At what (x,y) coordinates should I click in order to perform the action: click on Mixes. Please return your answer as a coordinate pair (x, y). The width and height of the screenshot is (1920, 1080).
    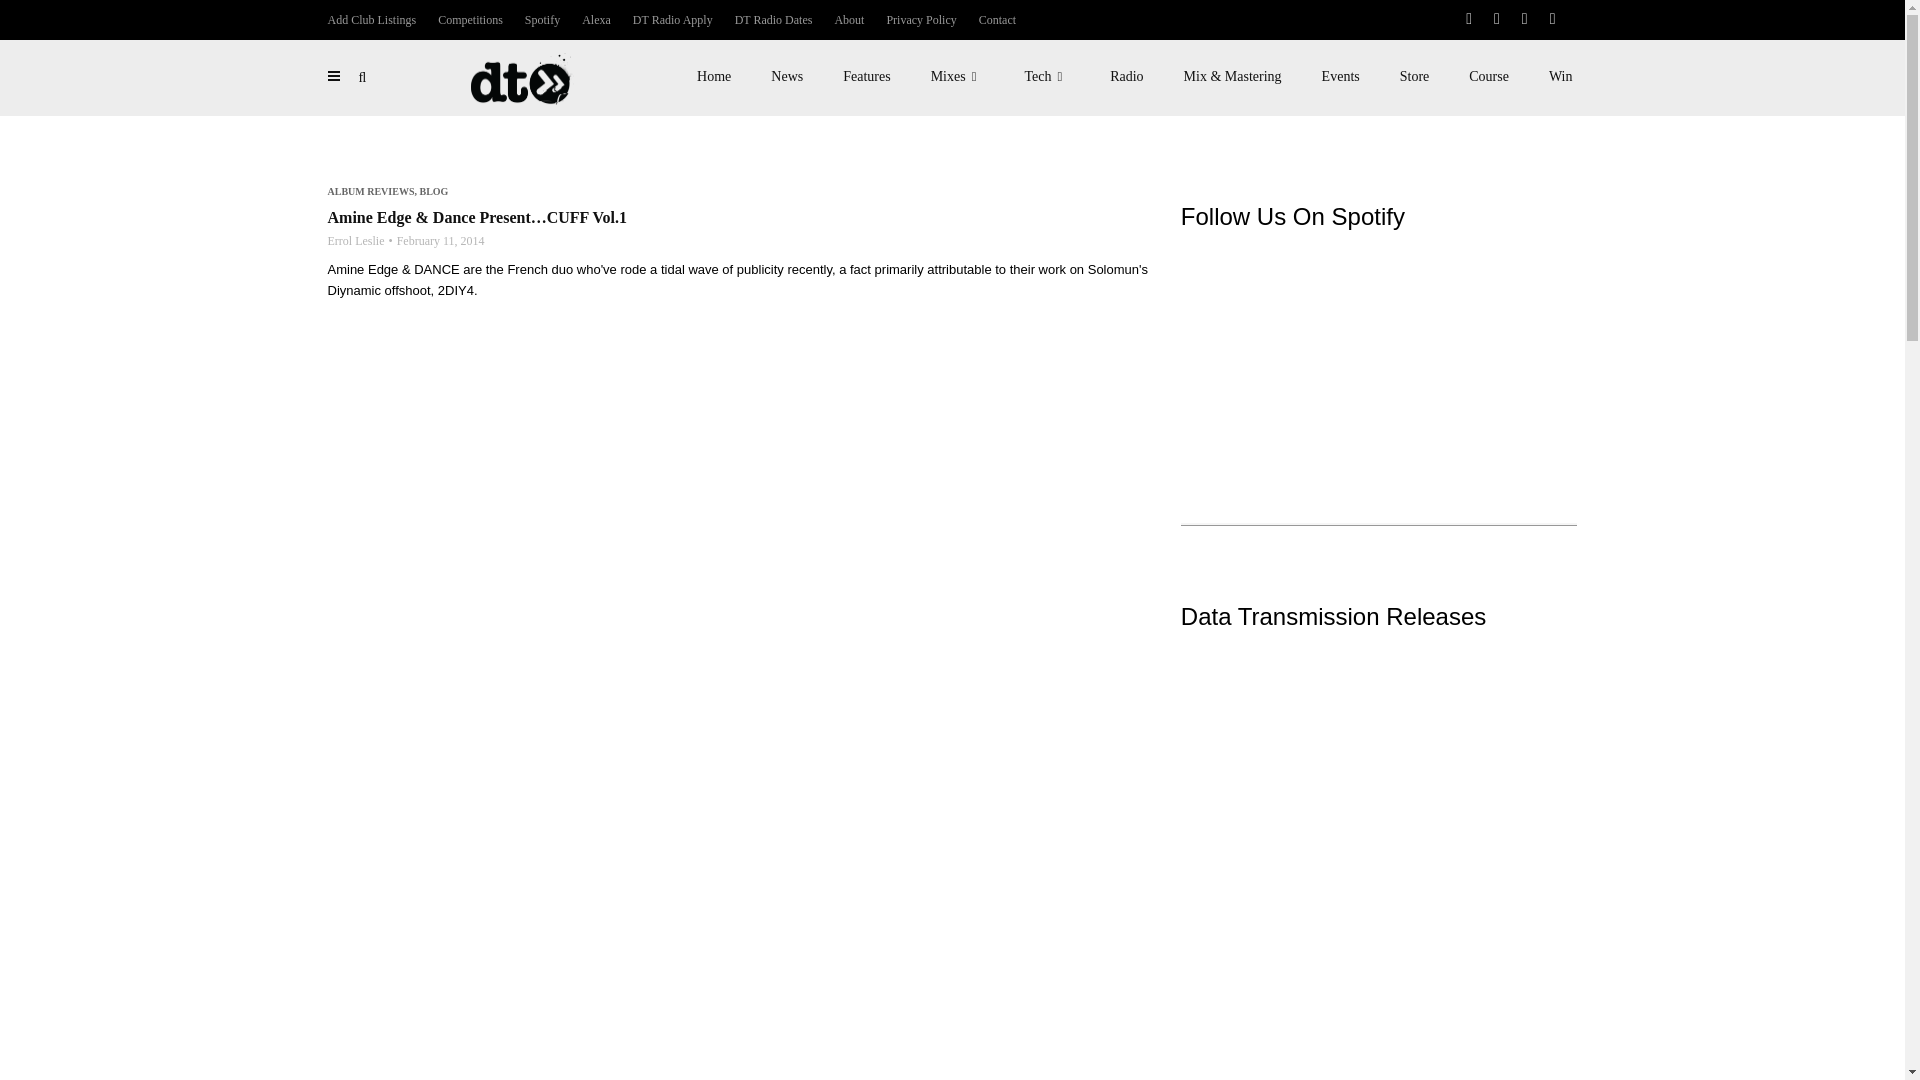
    Looking at the image, I should click on (957, 76).